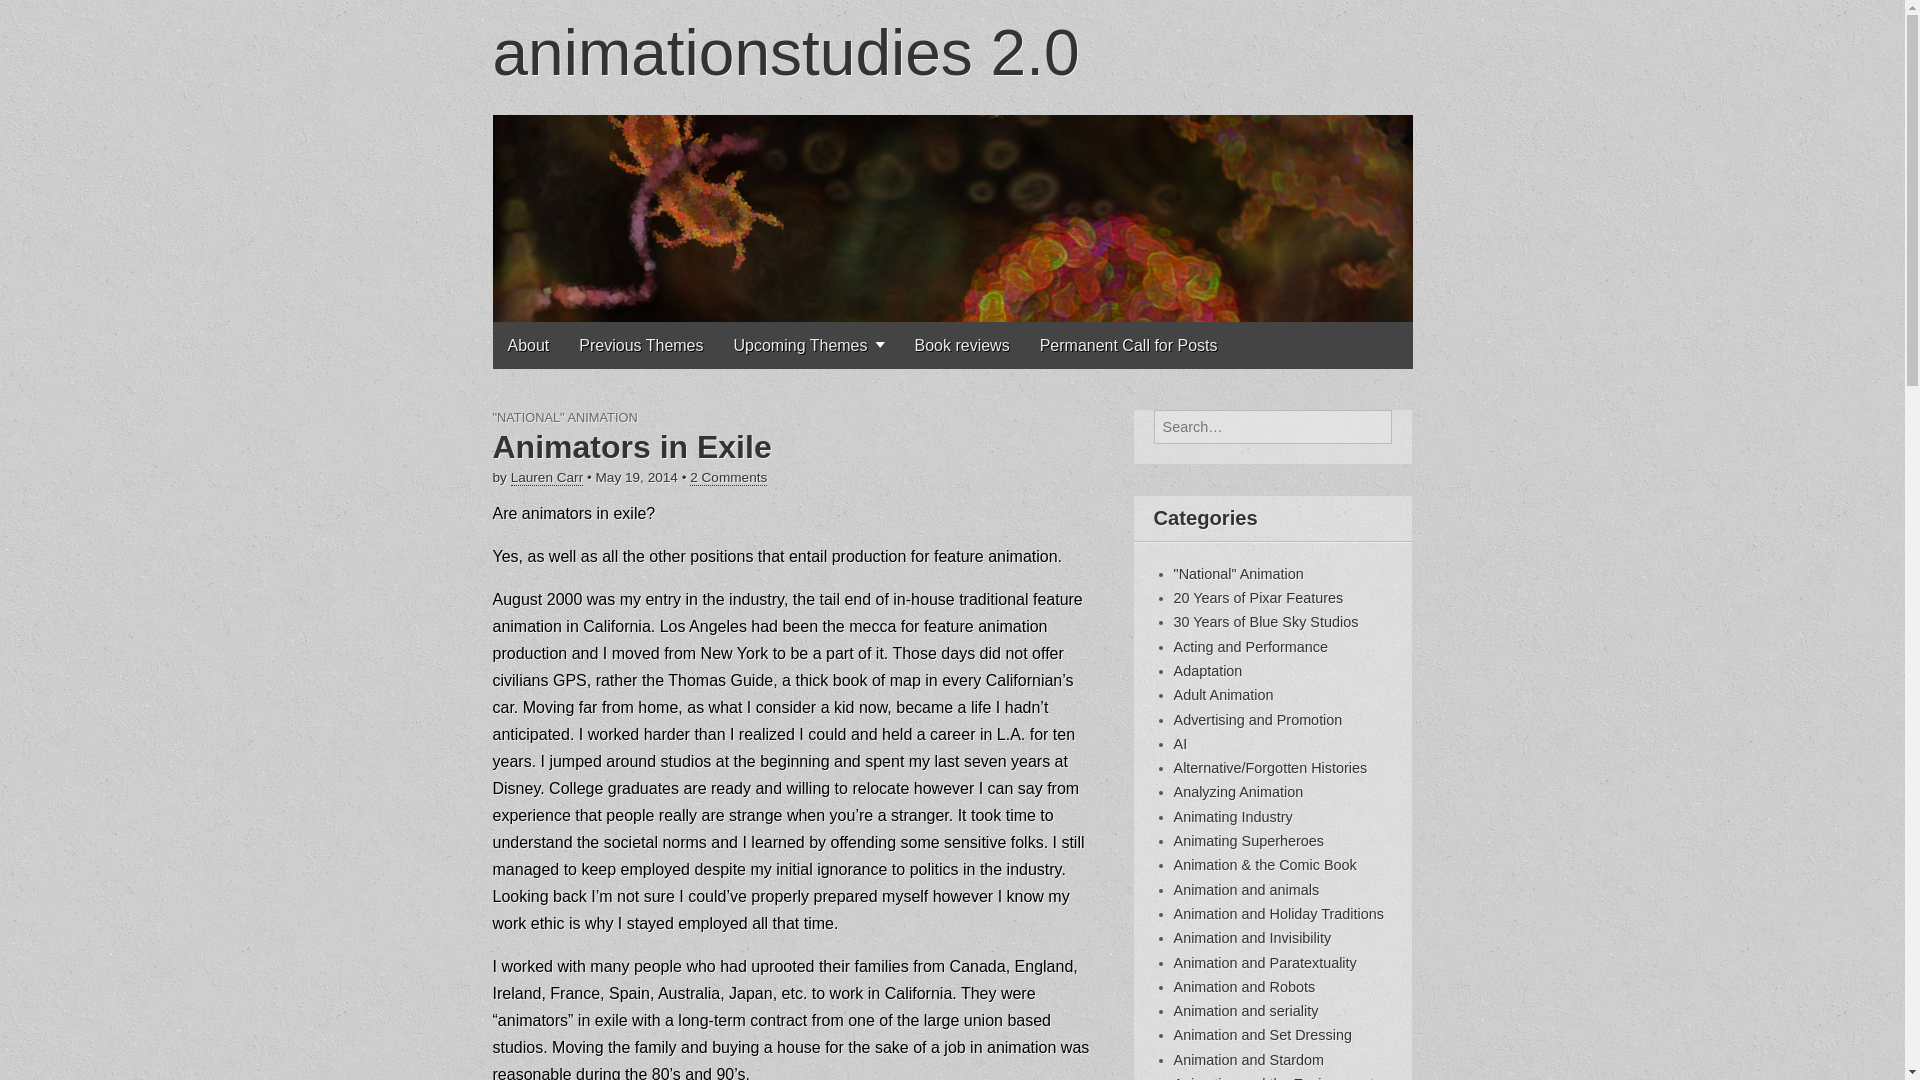 This screenshot has width=1920, height=1080. What do you see at coordinates (1266, 622) in the screenshot?
I see `30 Years of Blue Sky Studios` at bounding box center [1266, 622].